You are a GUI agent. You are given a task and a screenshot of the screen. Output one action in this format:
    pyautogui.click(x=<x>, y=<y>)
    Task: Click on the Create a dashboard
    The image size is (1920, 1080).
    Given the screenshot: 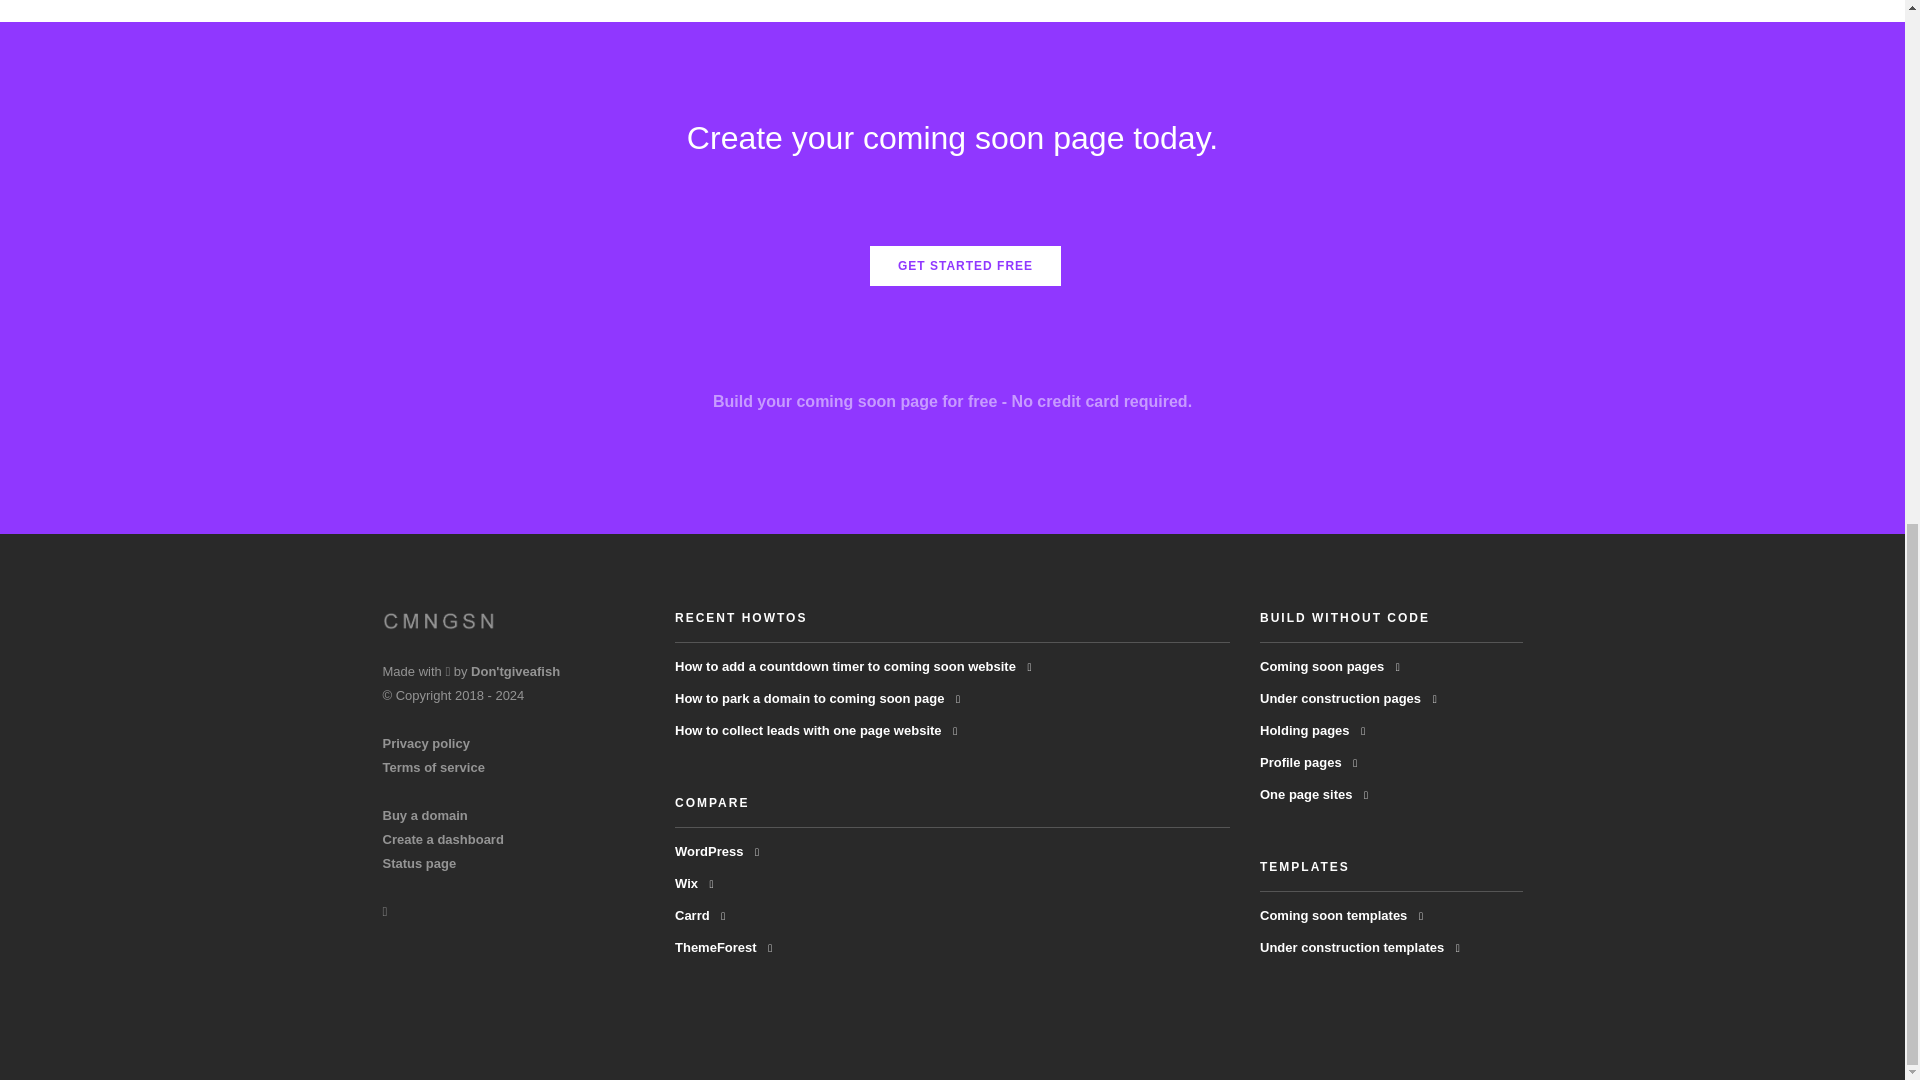 What is the action you would take?
    pyautogui.click(x=442, y=838)
    